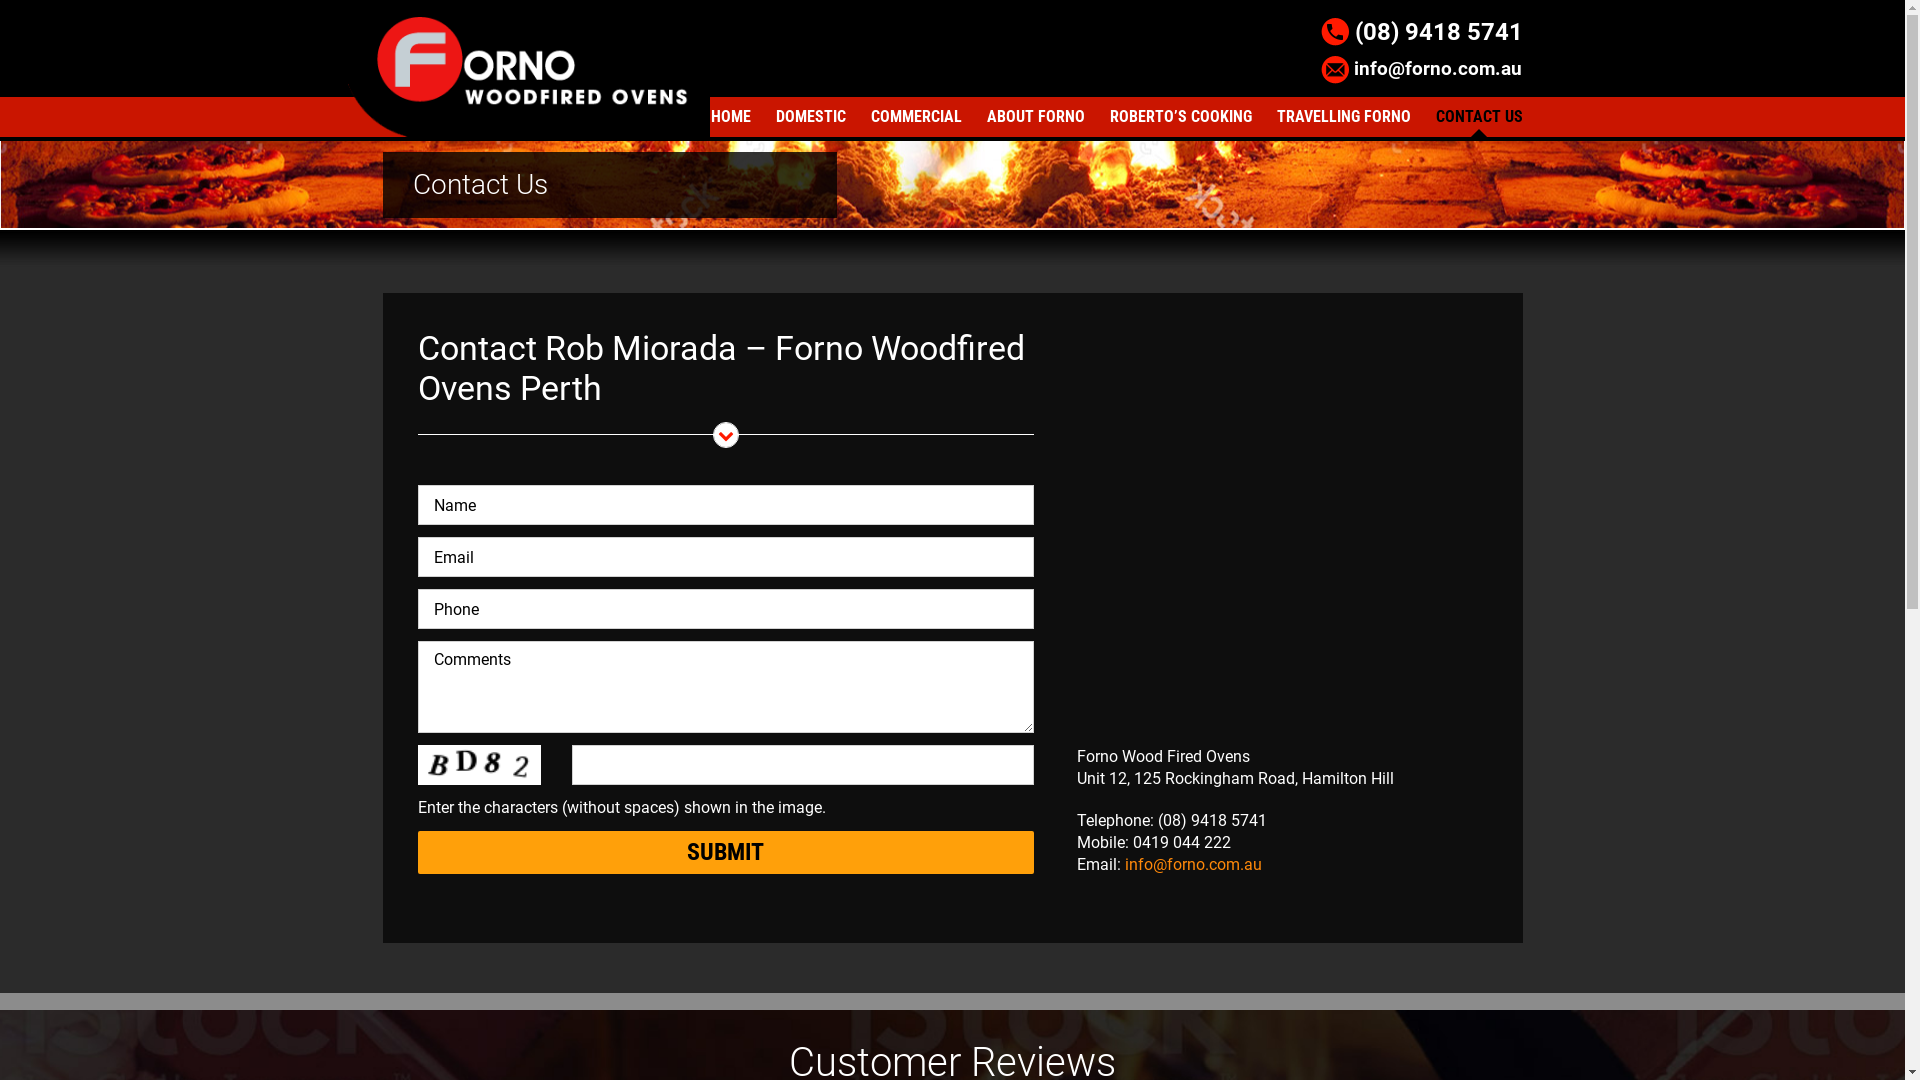  Describe the element at coordinates (811, 117) in the screenshot. I see `DOMESTIC` at that location.